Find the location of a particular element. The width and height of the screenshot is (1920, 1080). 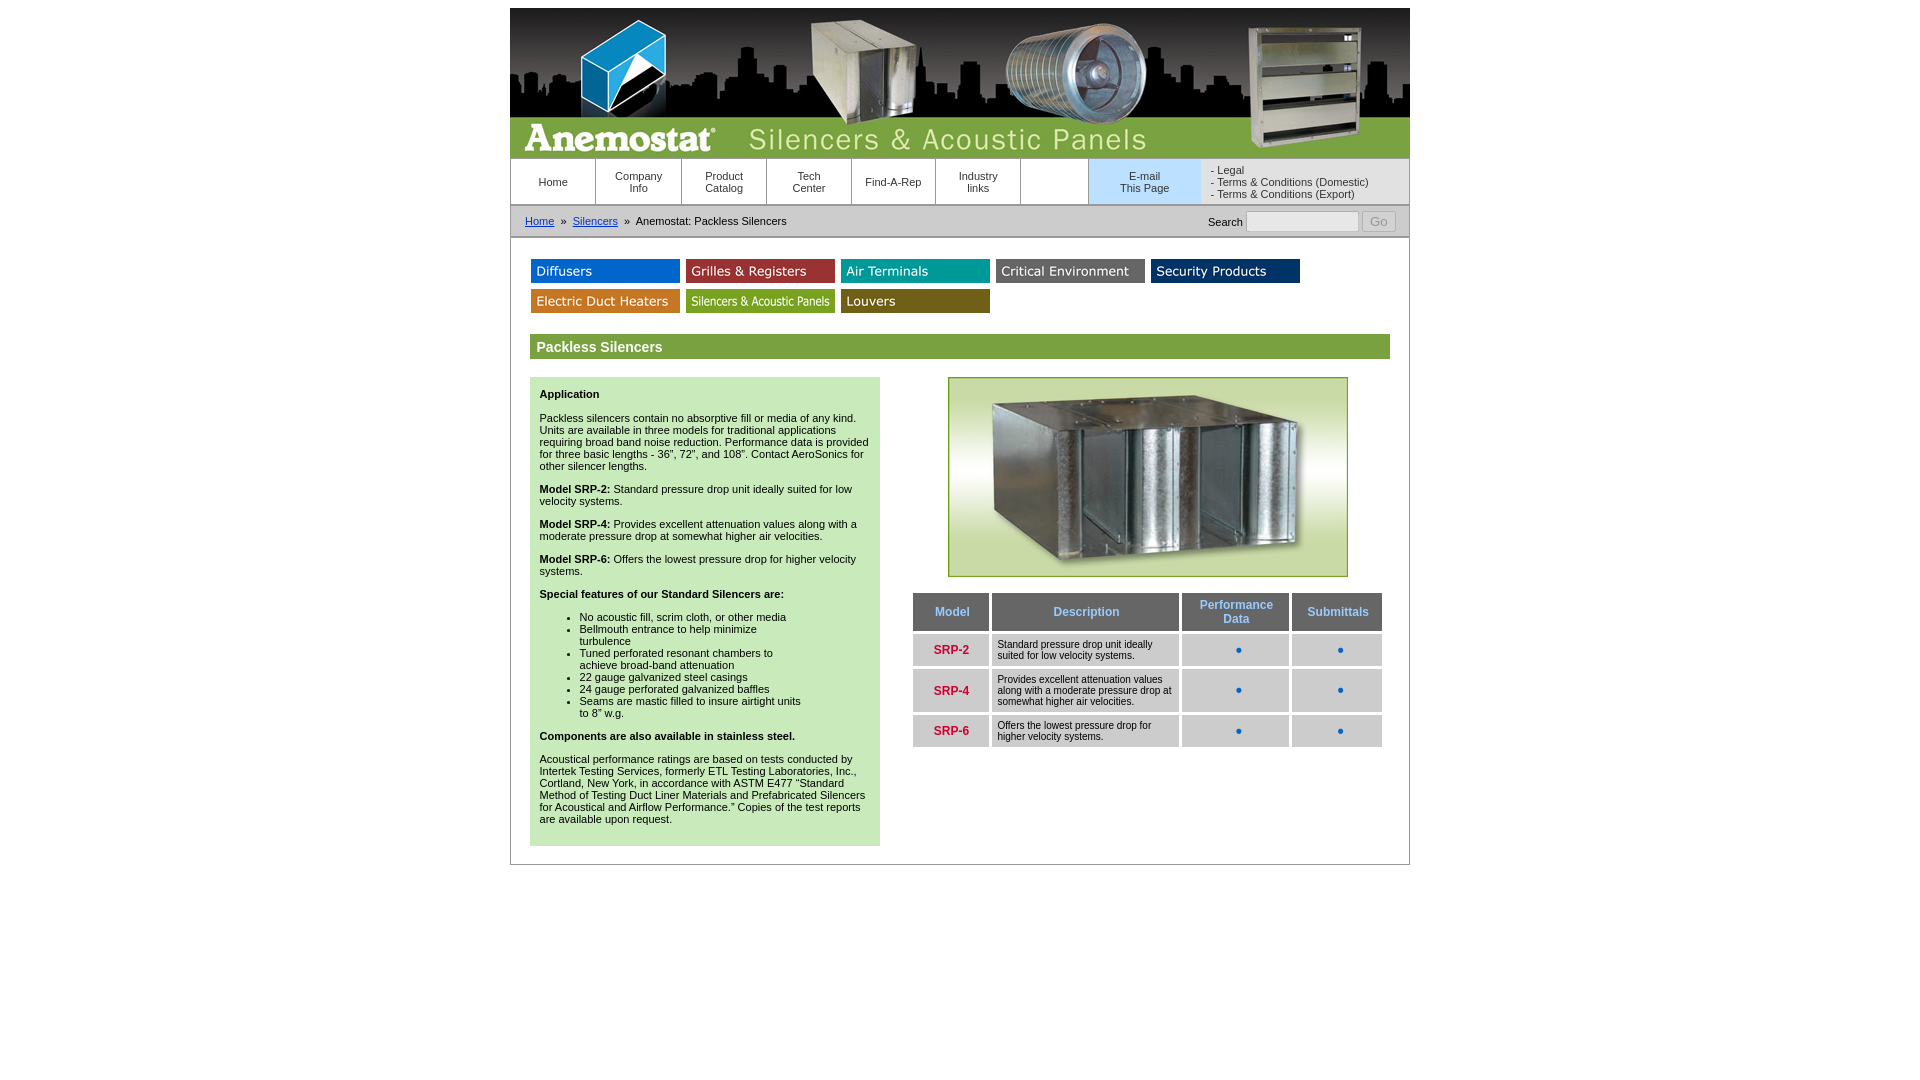

Send your friends e-mail about this page is located at coordinates (1228, 170).